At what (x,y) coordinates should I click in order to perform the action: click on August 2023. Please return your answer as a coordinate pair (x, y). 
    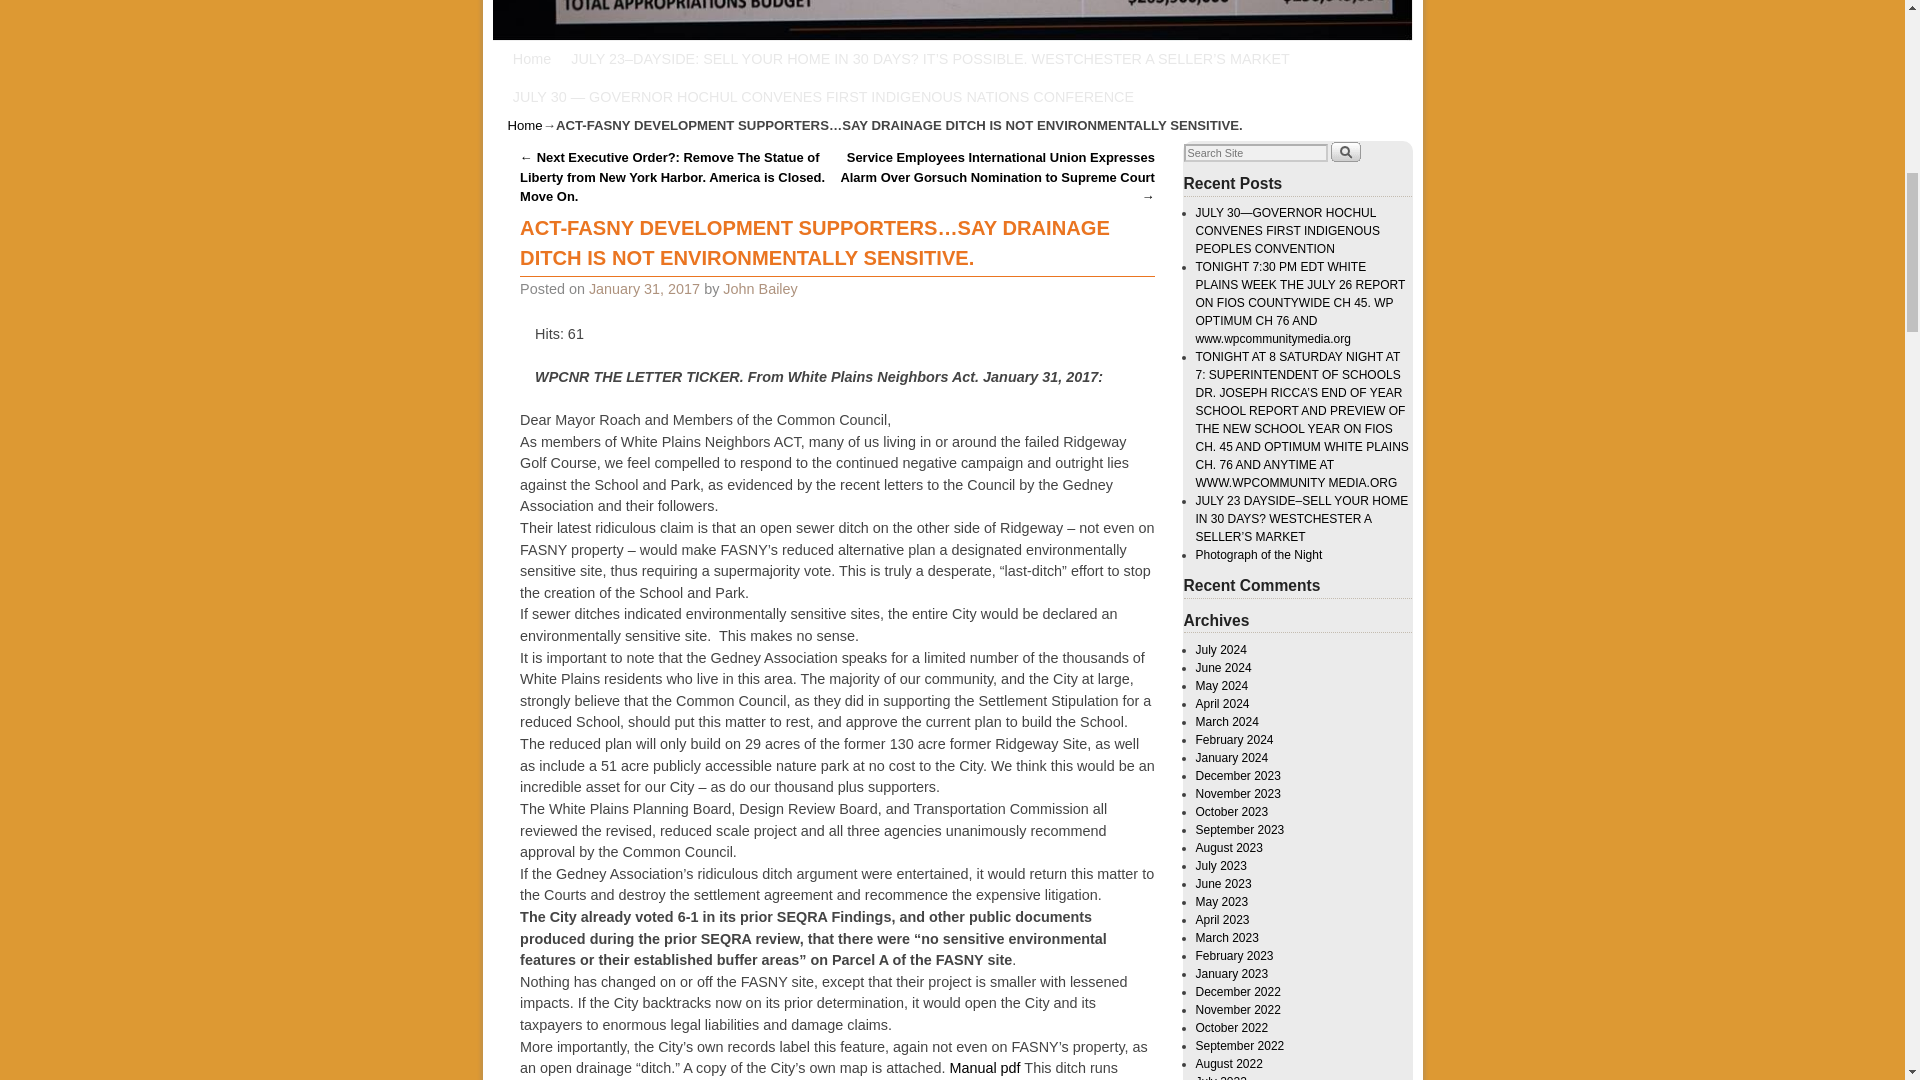
    Looking at the image, I should click on (1230, 848).